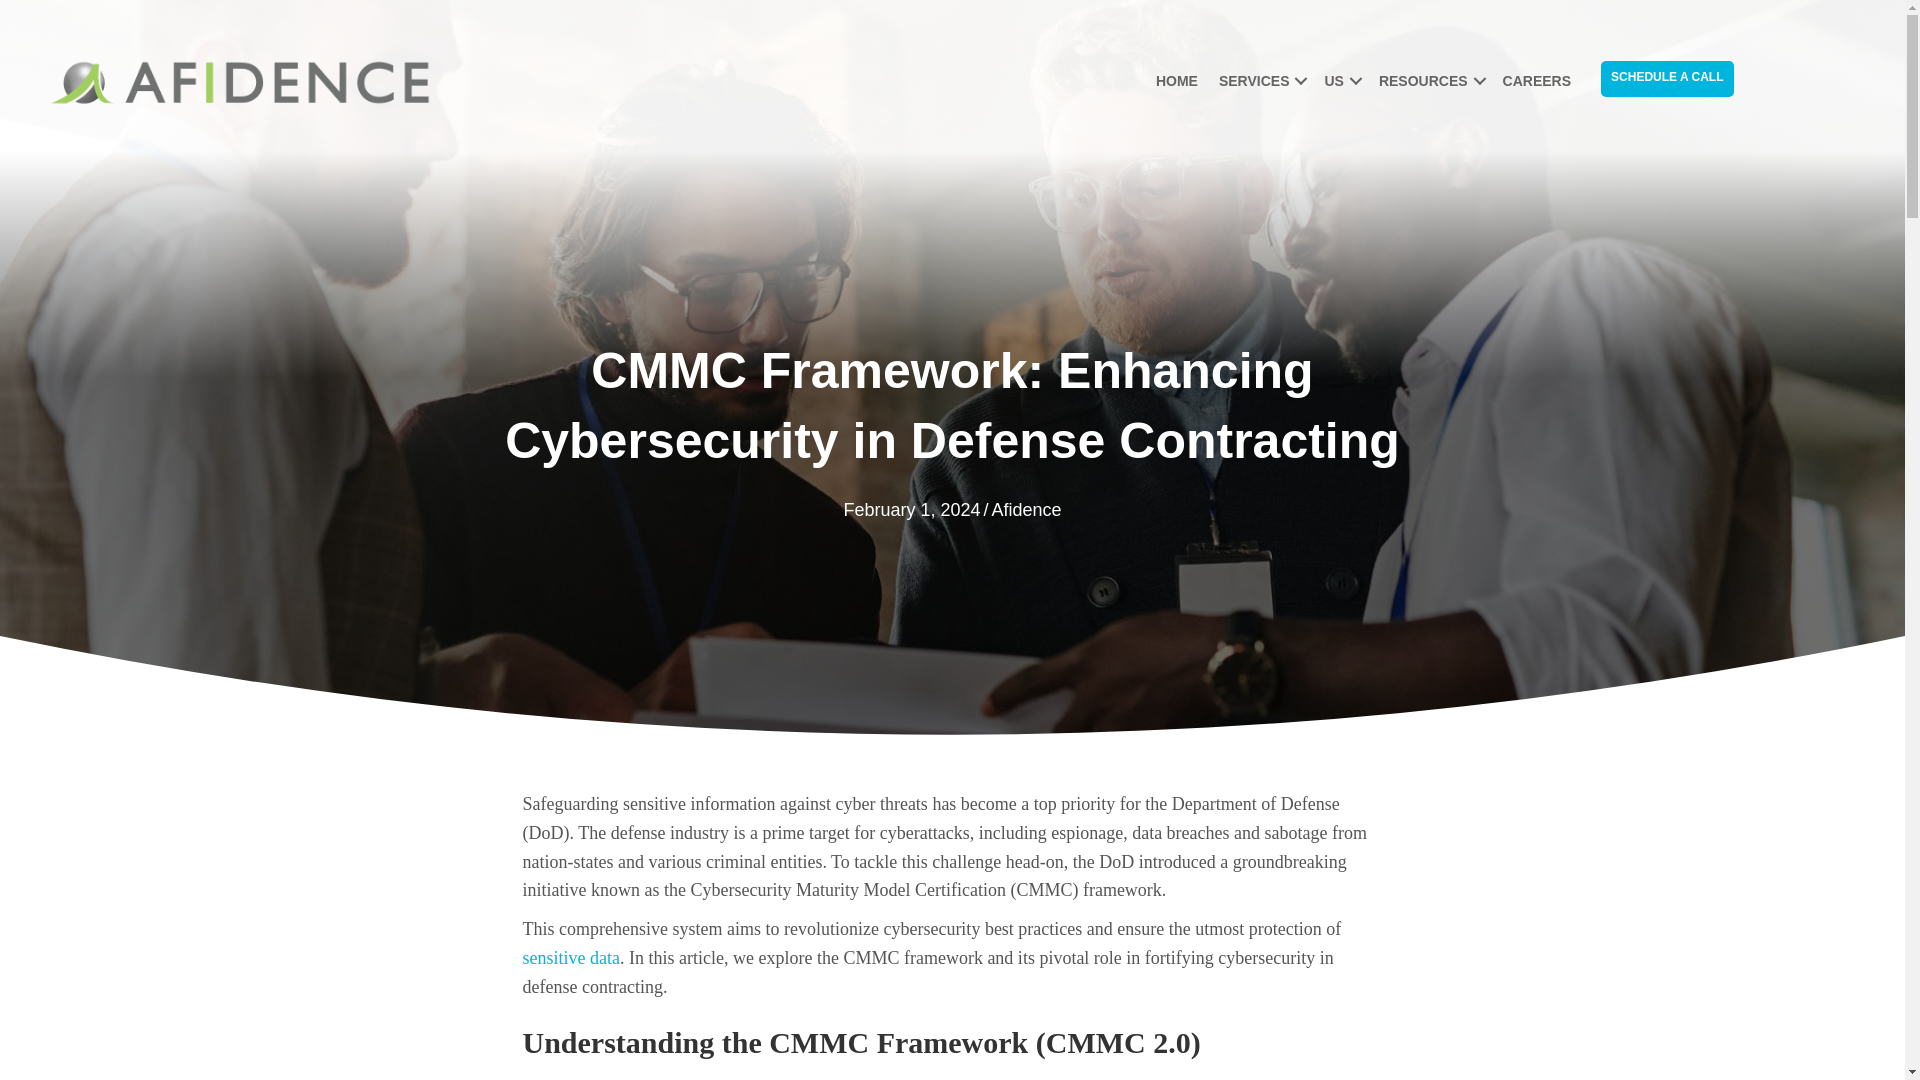  What do you see at coordinates (1536, 81) in the screenshot?
I see `CAREERS` at bounding box center [1536, 81].